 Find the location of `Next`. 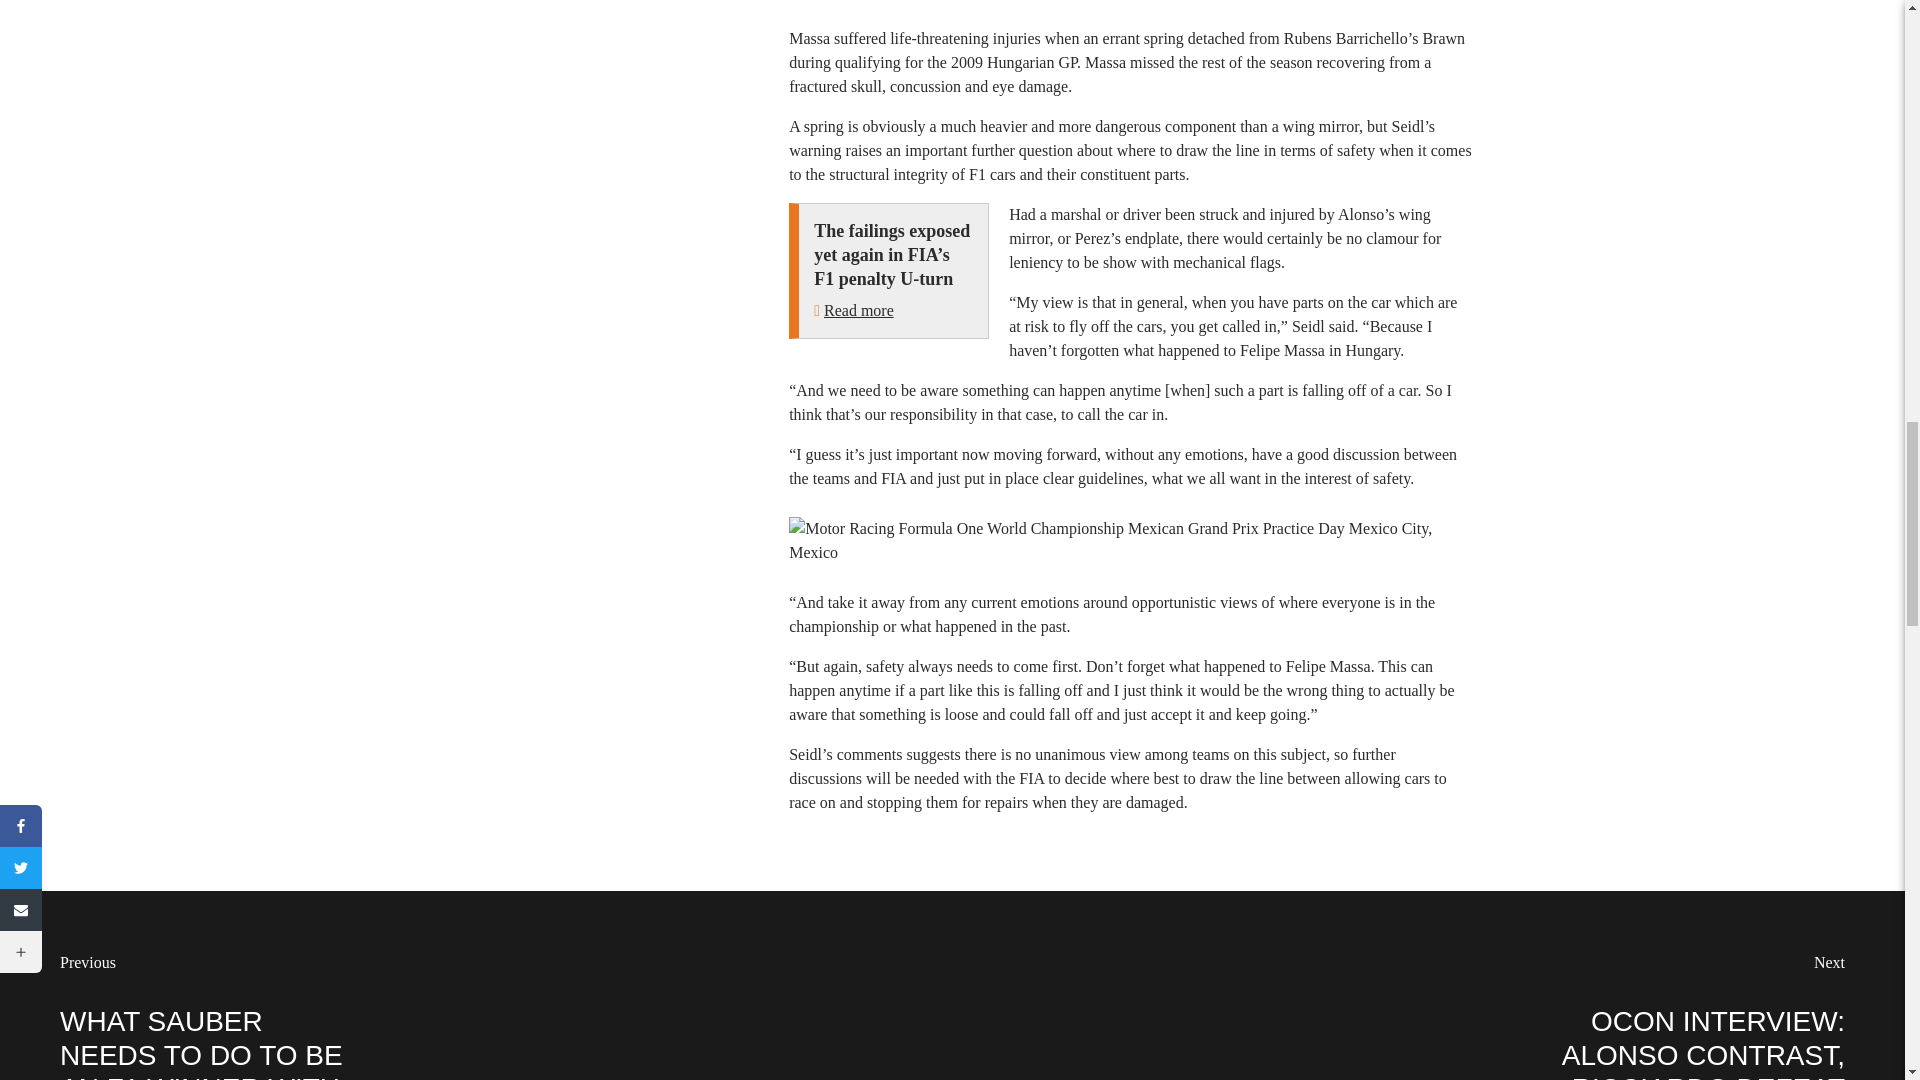

Next is located at coordinates (1830, 962).